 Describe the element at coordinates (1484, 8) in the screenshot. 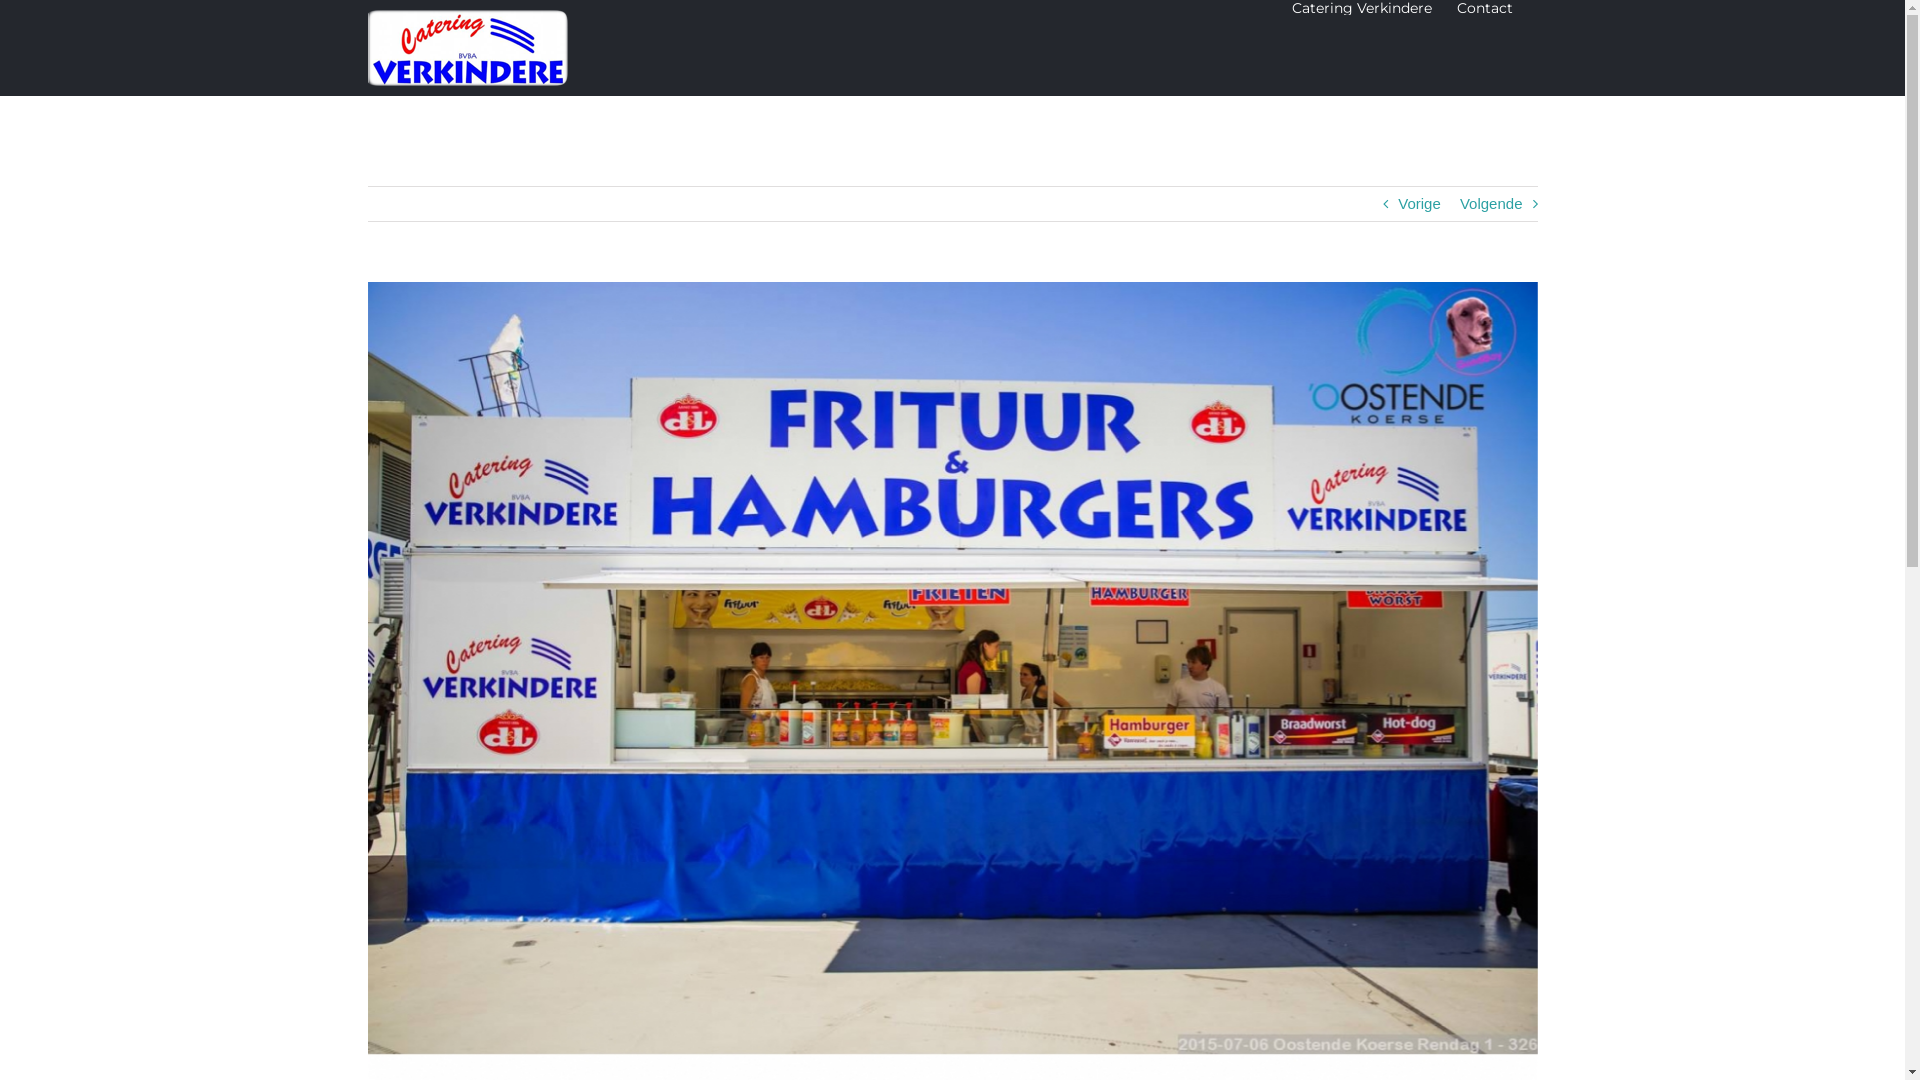

I see `Contact` at that location.